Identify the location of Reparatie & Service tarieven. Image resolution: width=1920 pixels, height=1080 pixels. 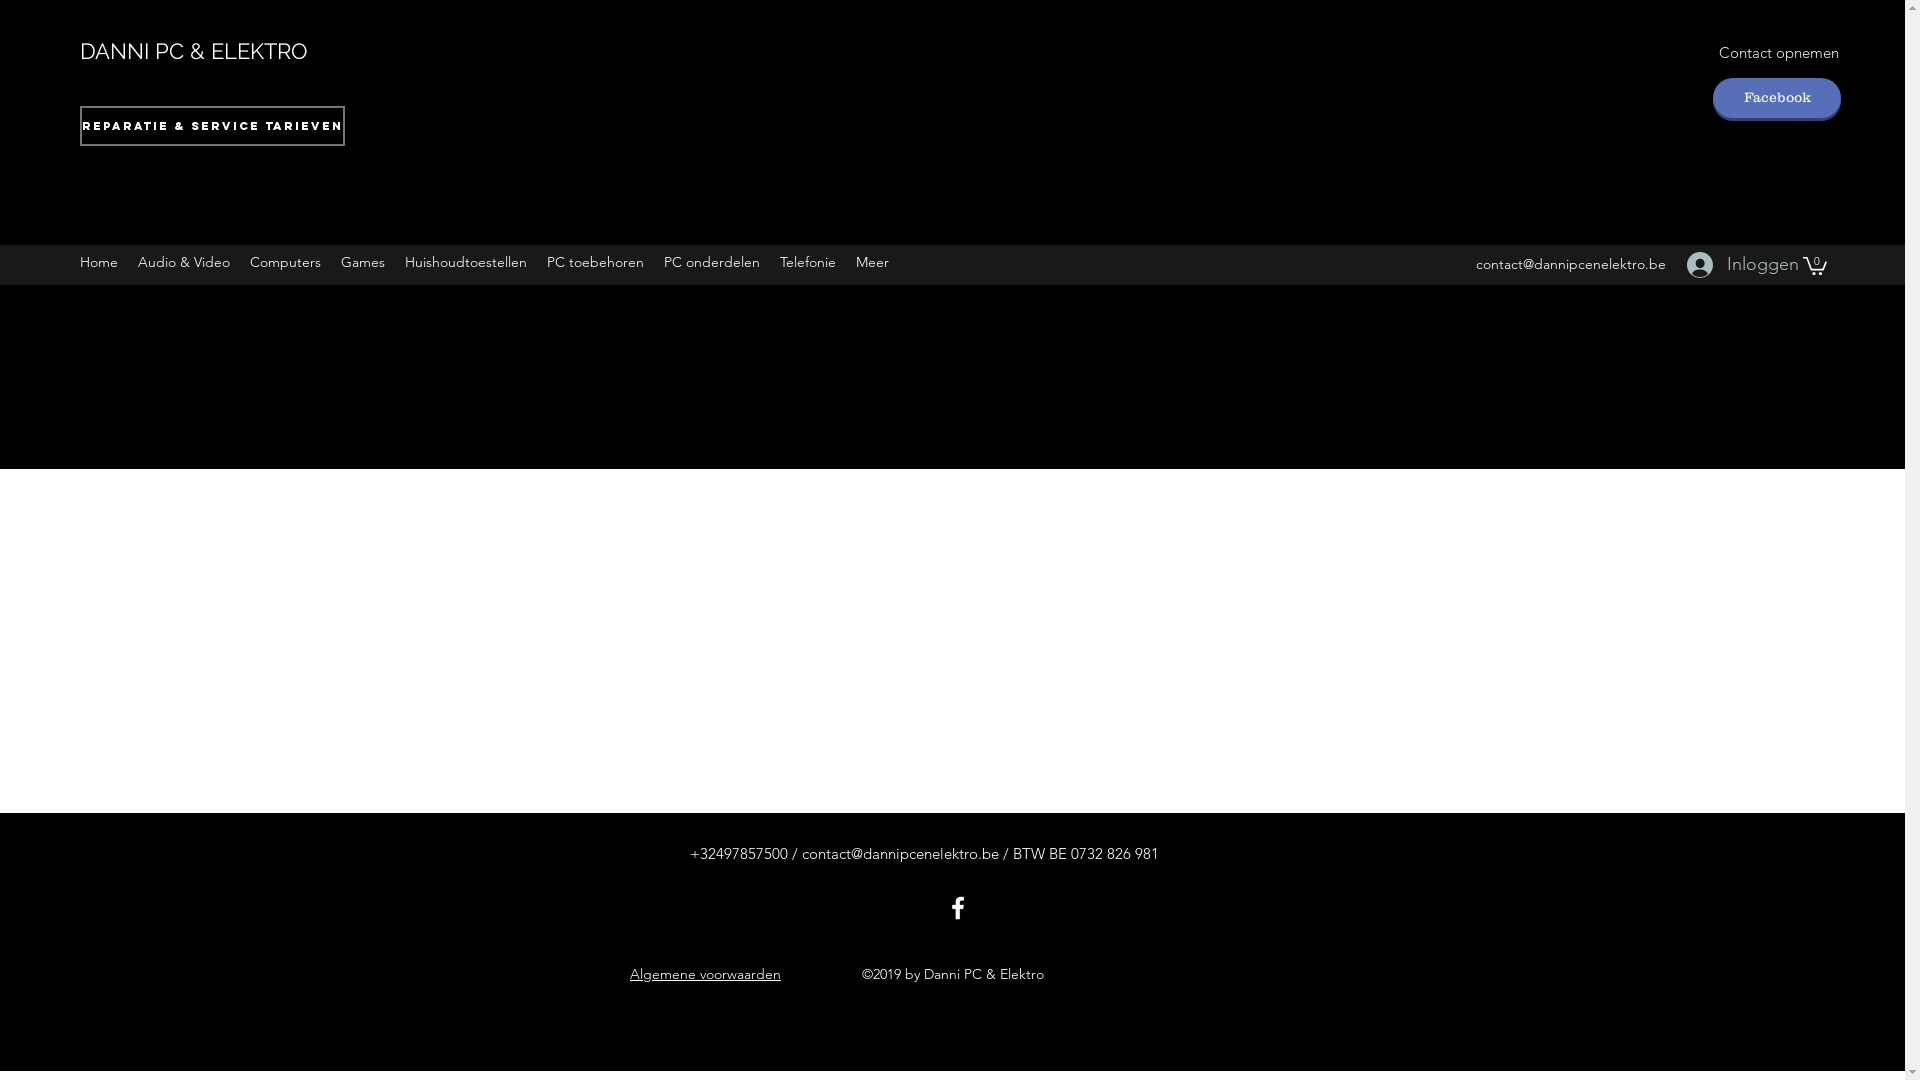
(212, 126).